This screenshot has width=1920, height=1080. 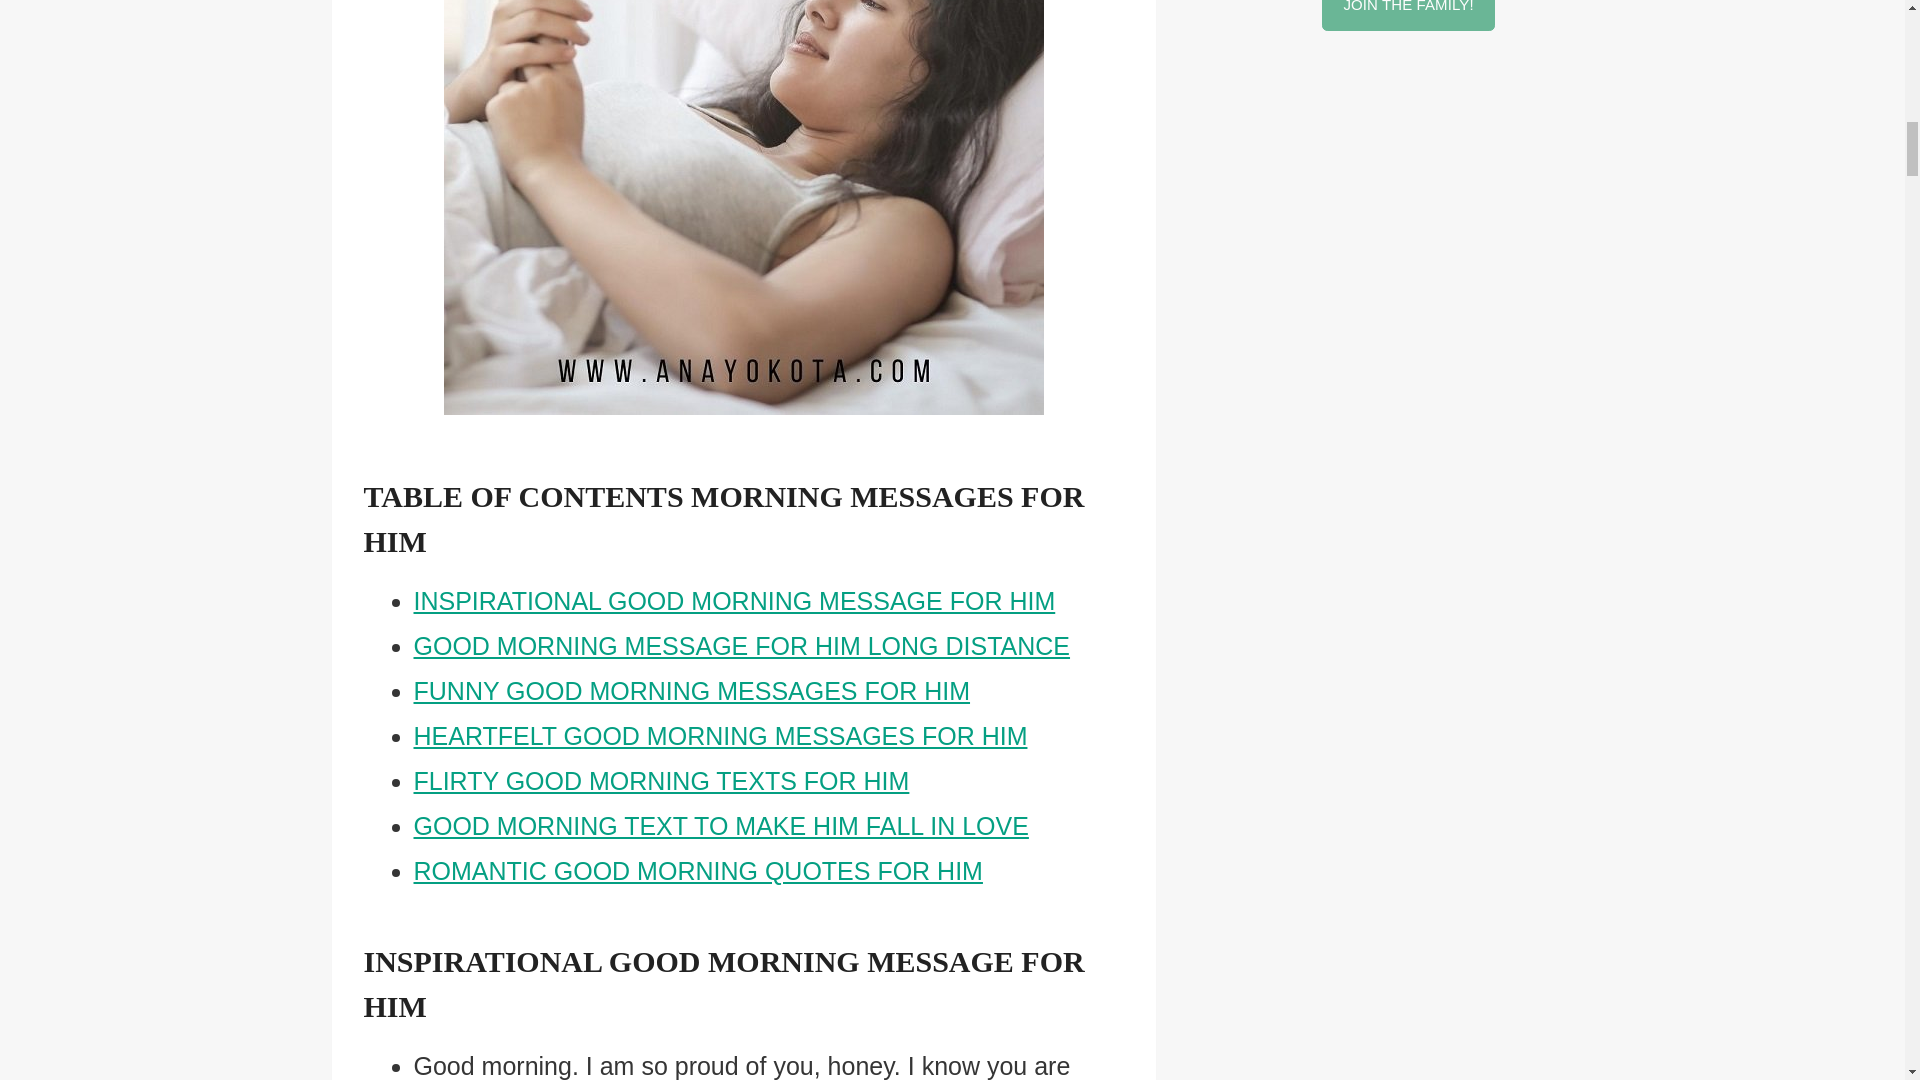 What do you see at coordinates (720, 736) in the screenshot?
I see `HEARTFELT GOOD MORNING MESSAGES FOR HIM` at bounding box center [720, 736].